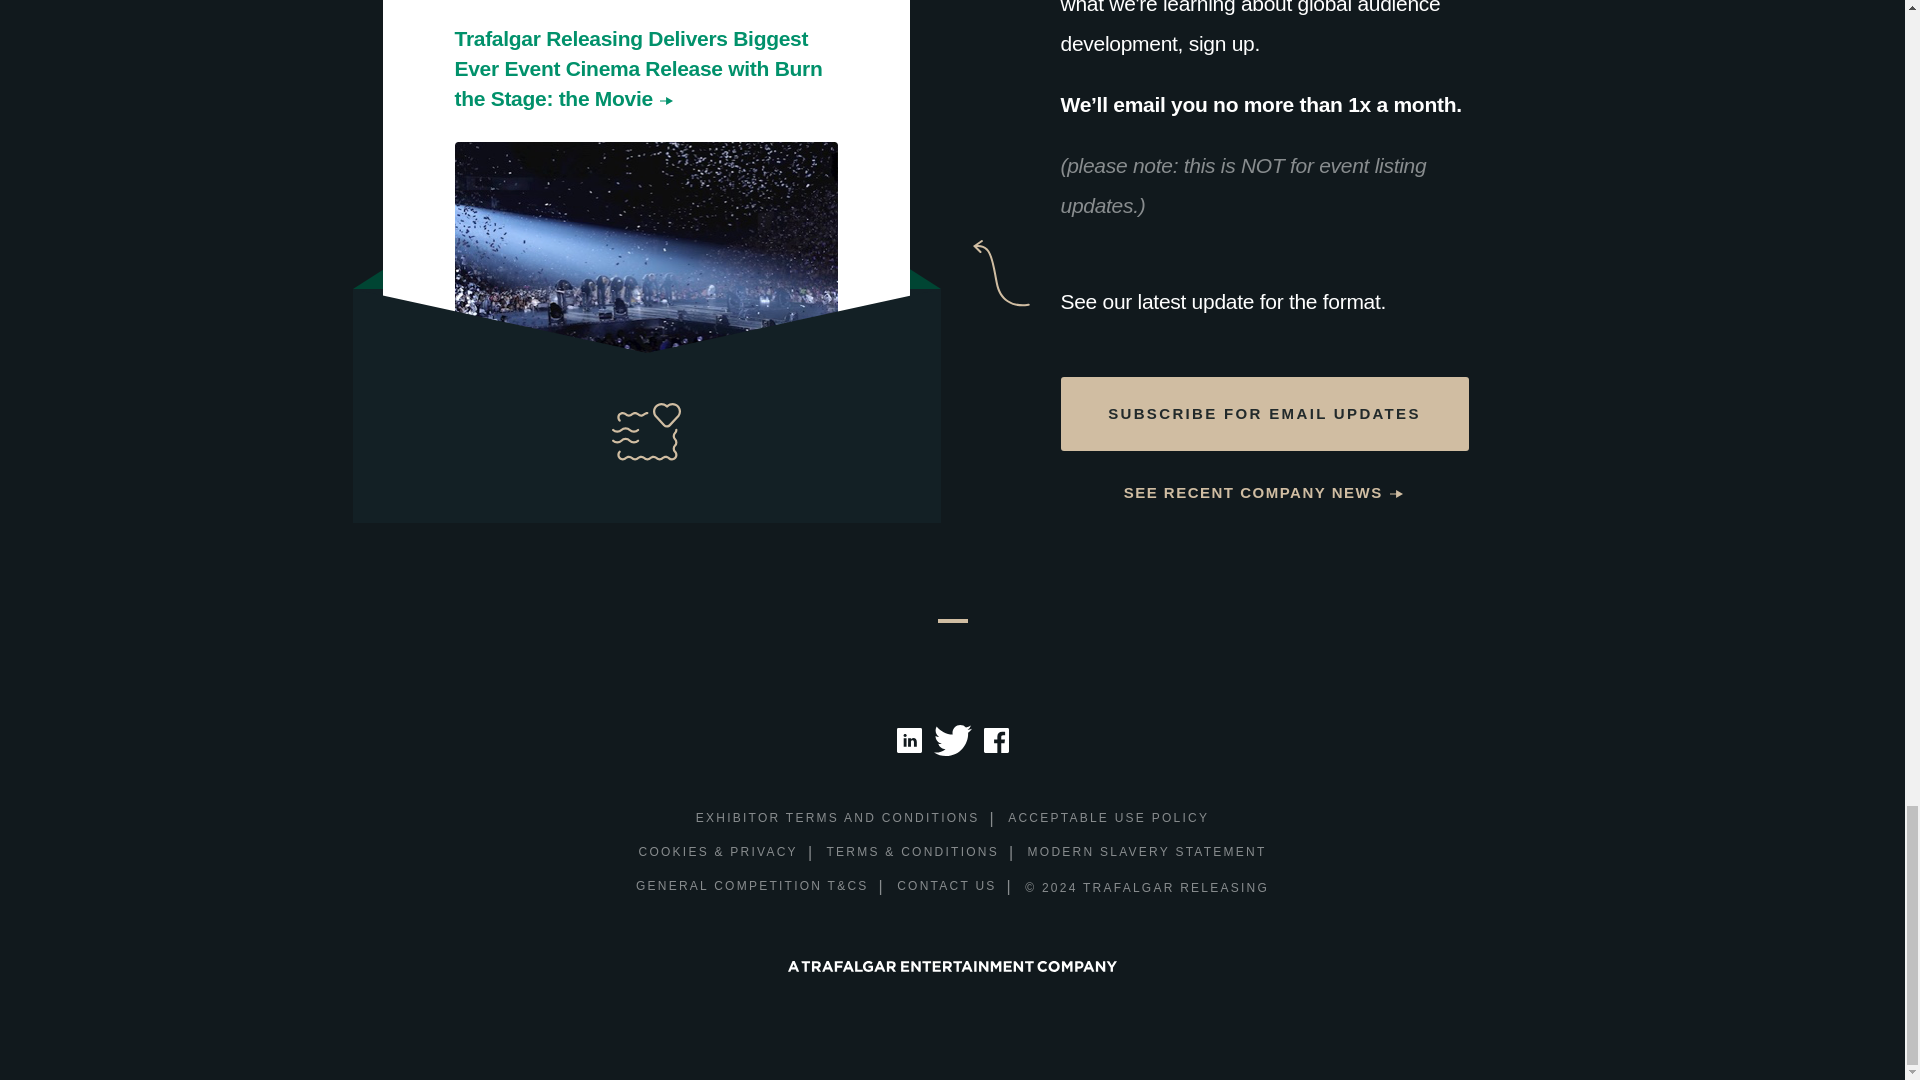  What do you see at coordinates (1264, 414) in the screenshot?
I see `SUBSCRIBE FOR EMAIL UPDATES` at bounding box center [1264, 414].